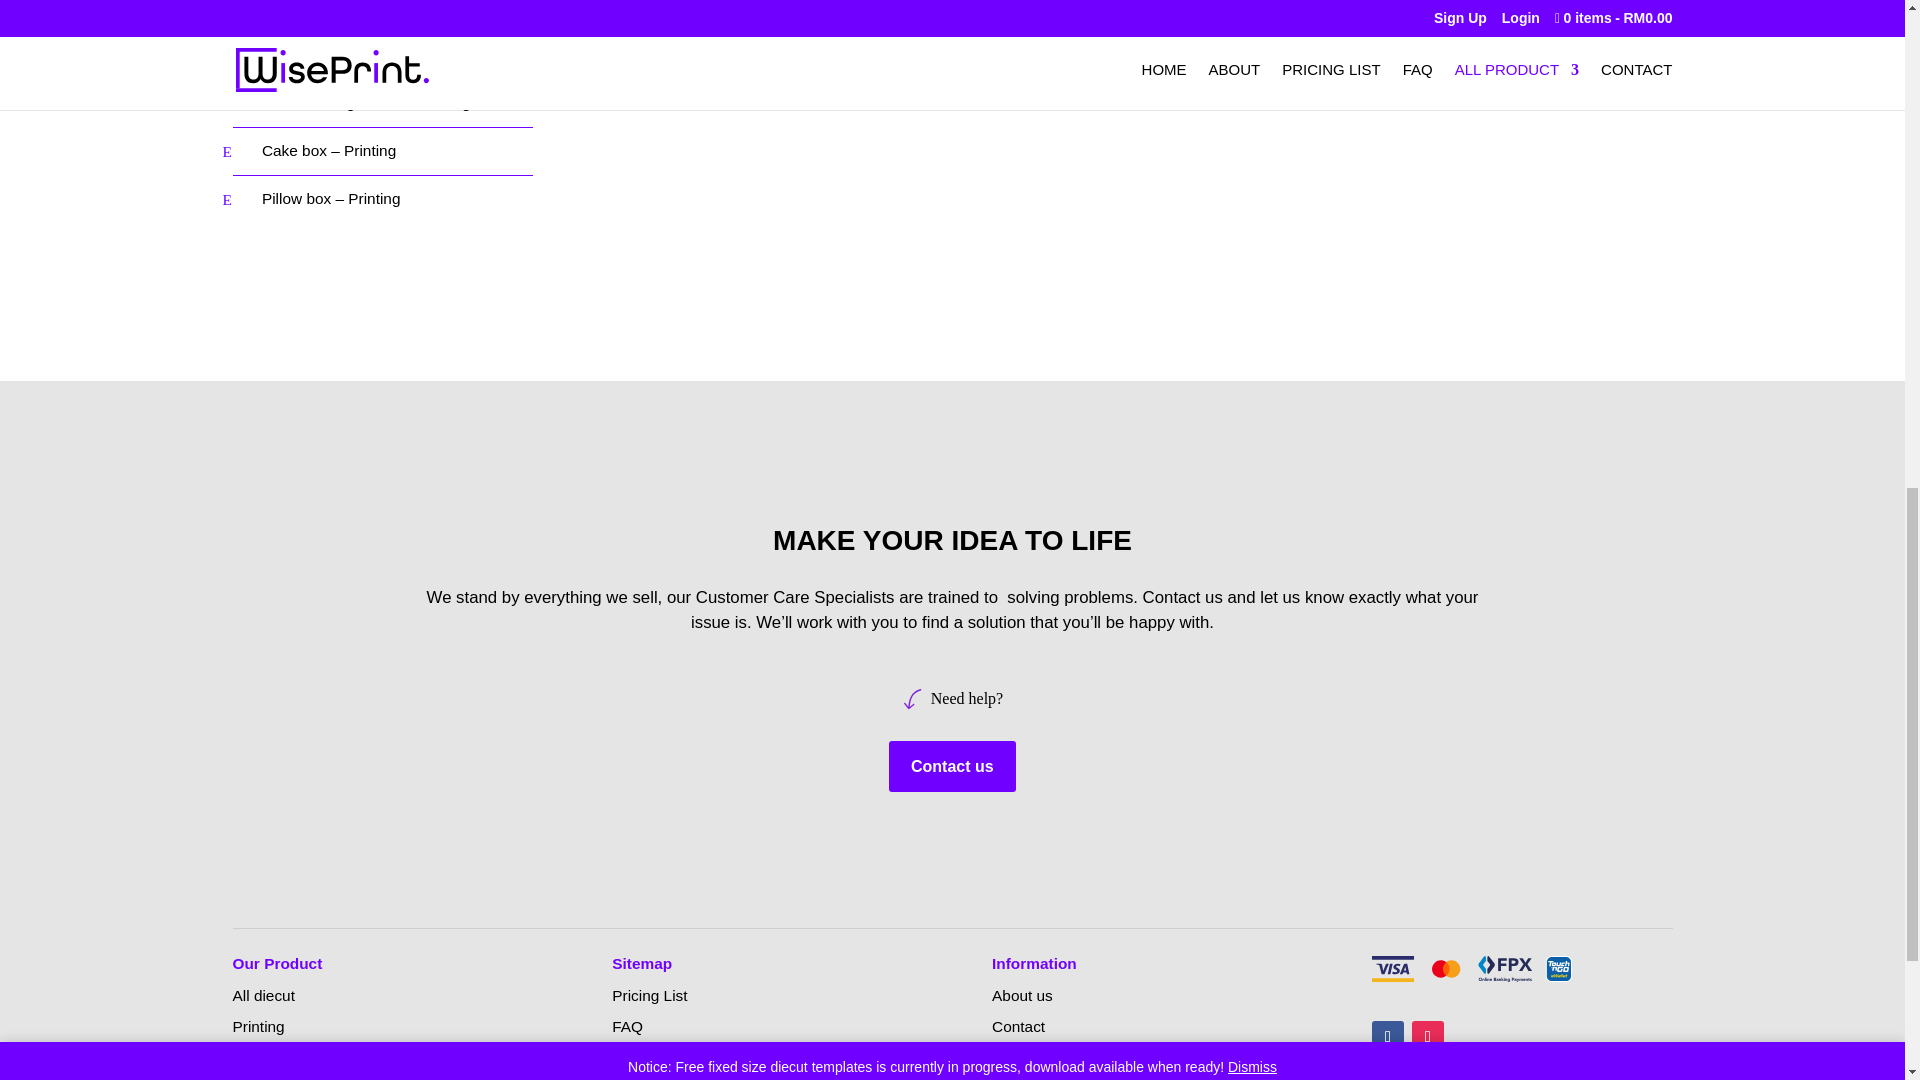 This screenshot has width=1920, height=1080. What do you see at coordinates (1427, 1036) in the screenshot?
I see `Follow on Instagram` at bounding box center [1427, 1036].